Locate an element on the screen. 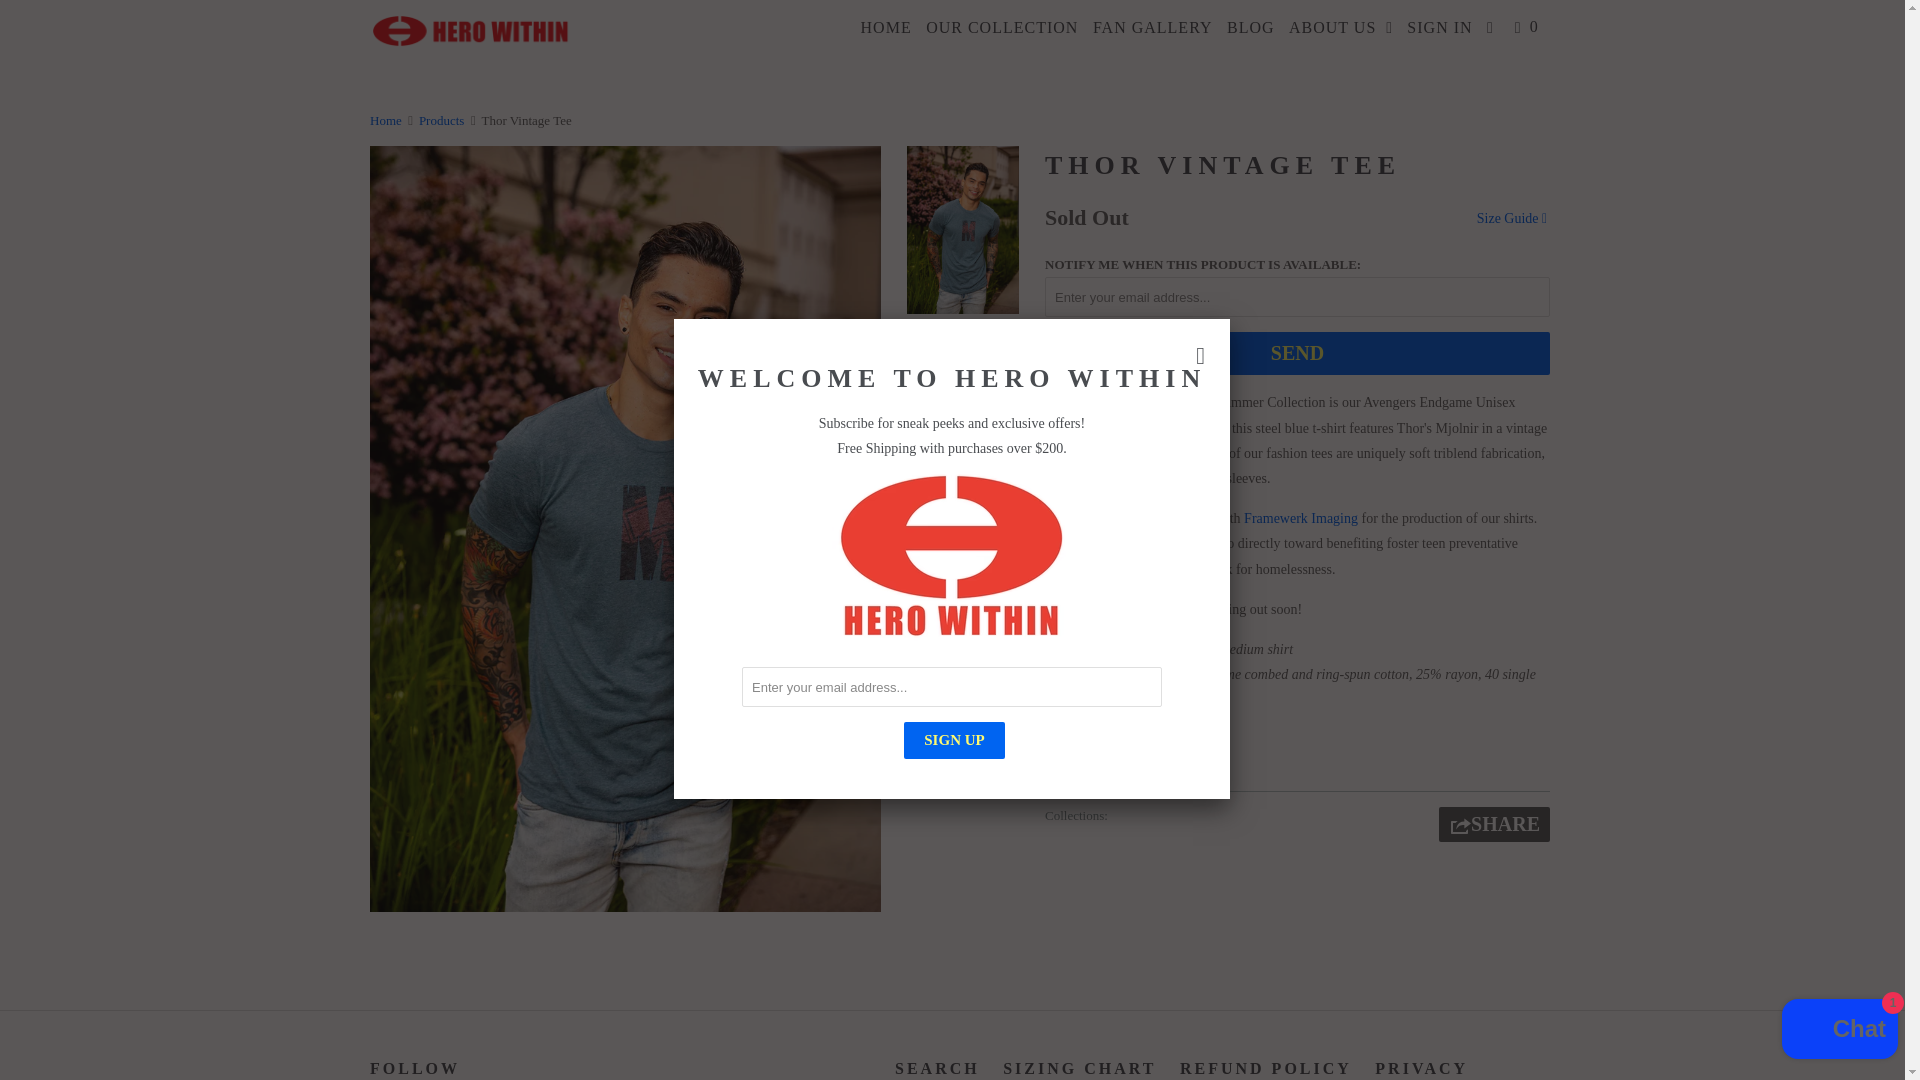  Framewerk Imaging is located at coordinates (1300, 518).